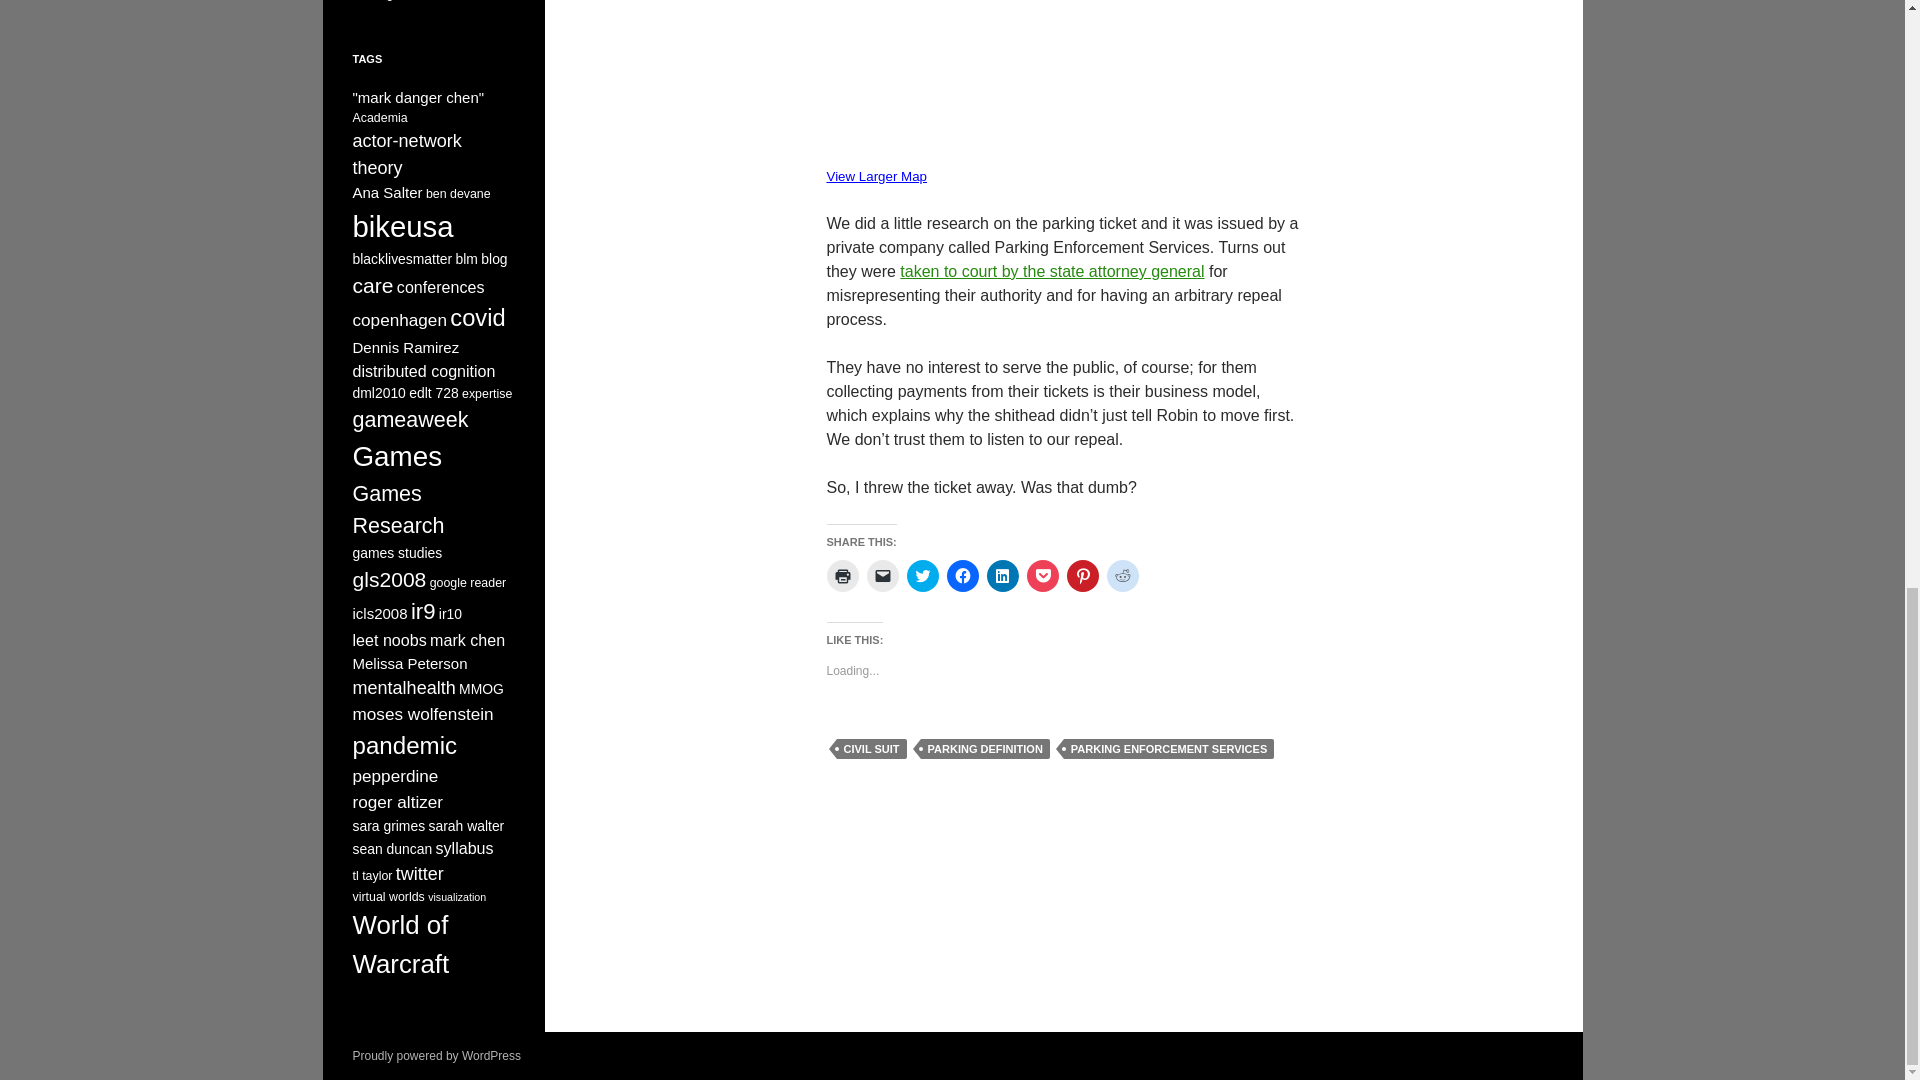  Describe the element at coordinates (1168, 748) in the screenshot. I see `PARKING ENFORCEMENT SERVICES` at that location.